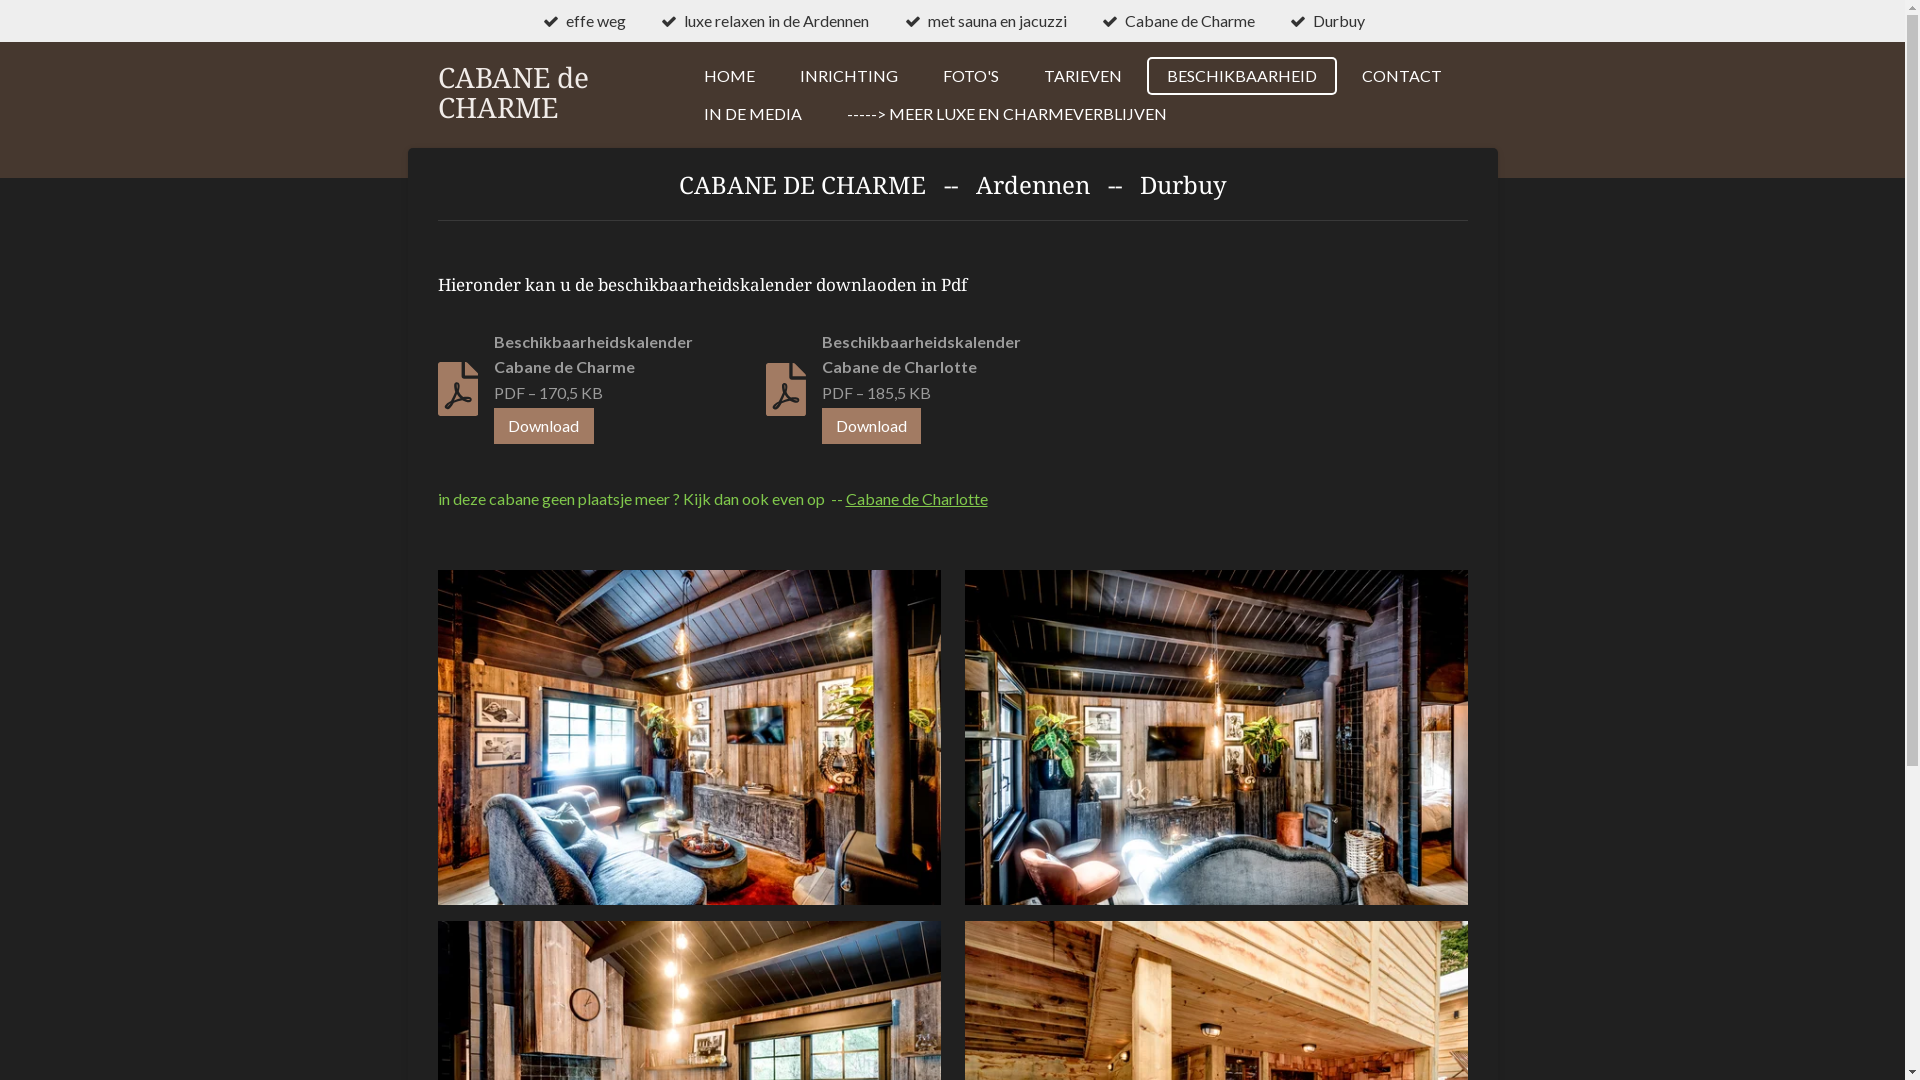 This screenshot has width=1920, height=1080. I want to click on Download, so click(544, 426).